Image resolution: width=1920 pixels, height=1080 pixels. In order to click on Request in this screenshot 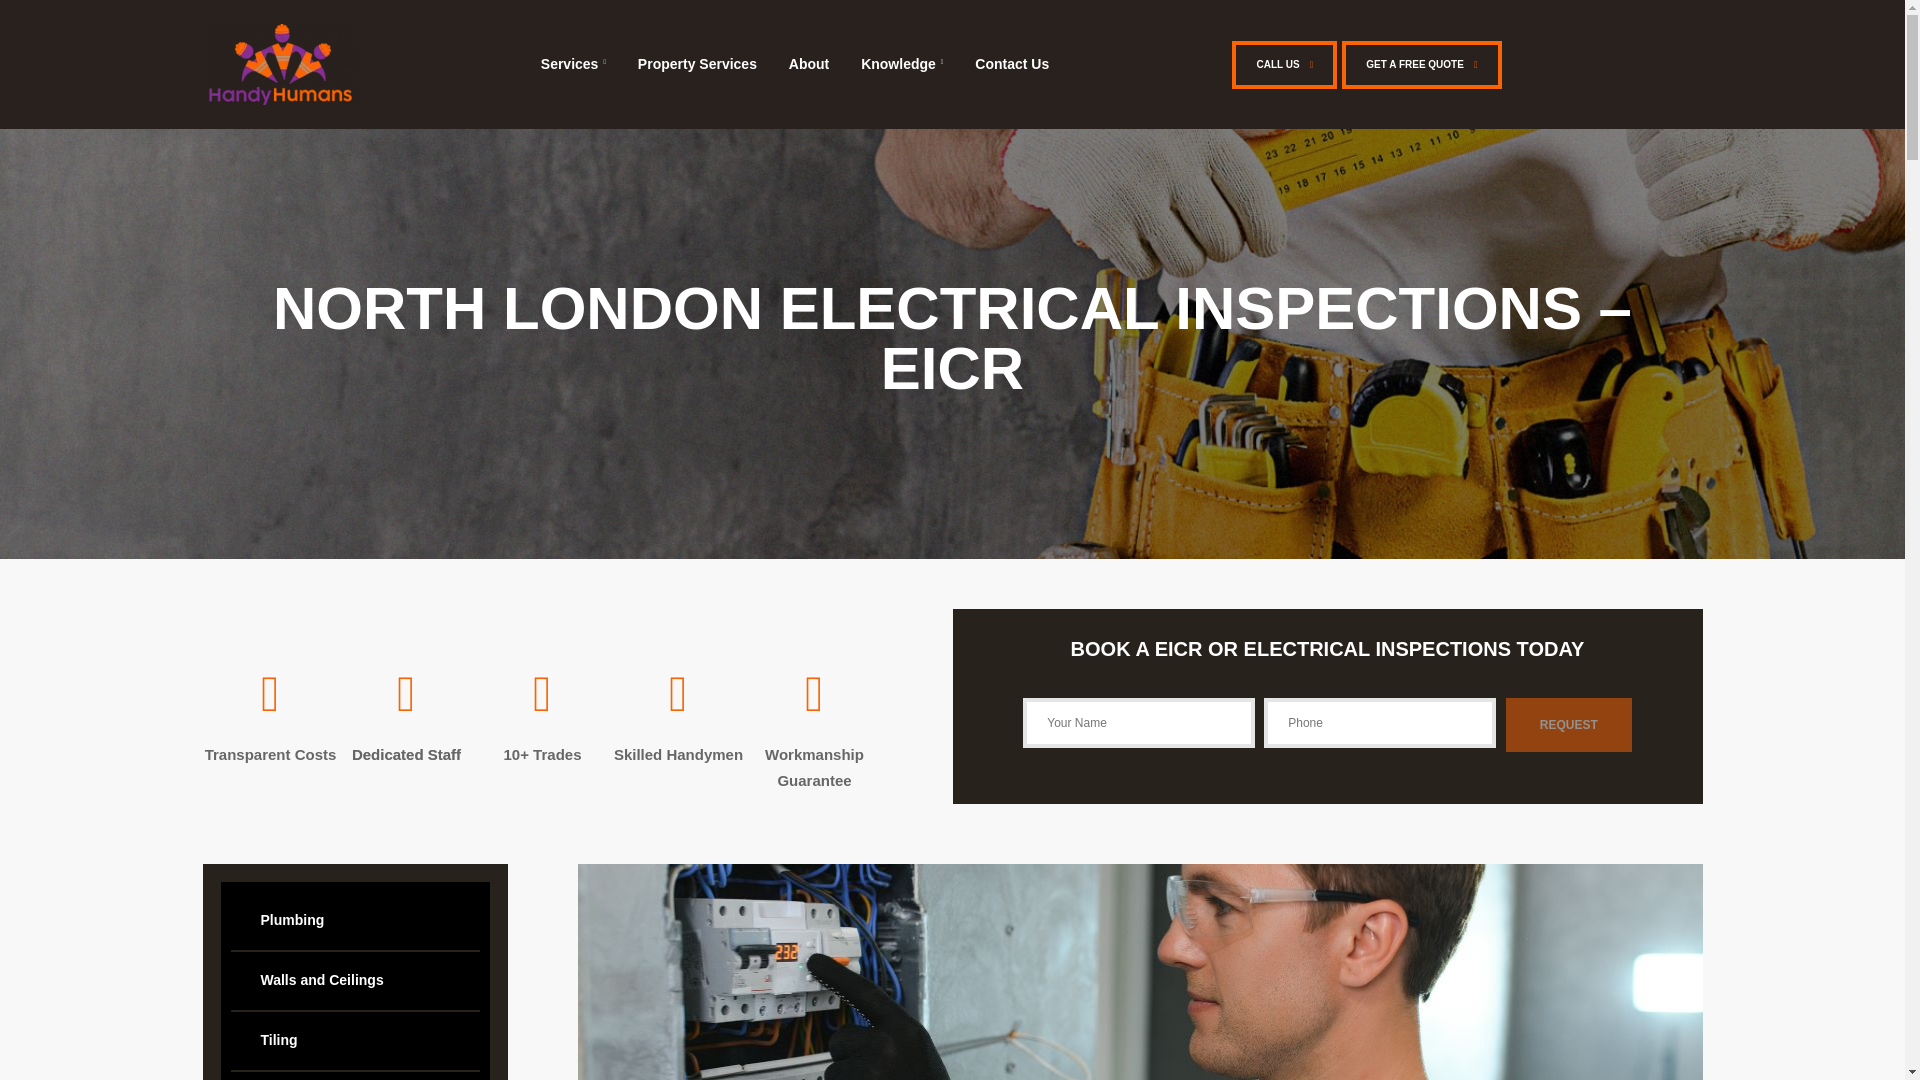, I will do `click(1568, 724)`.